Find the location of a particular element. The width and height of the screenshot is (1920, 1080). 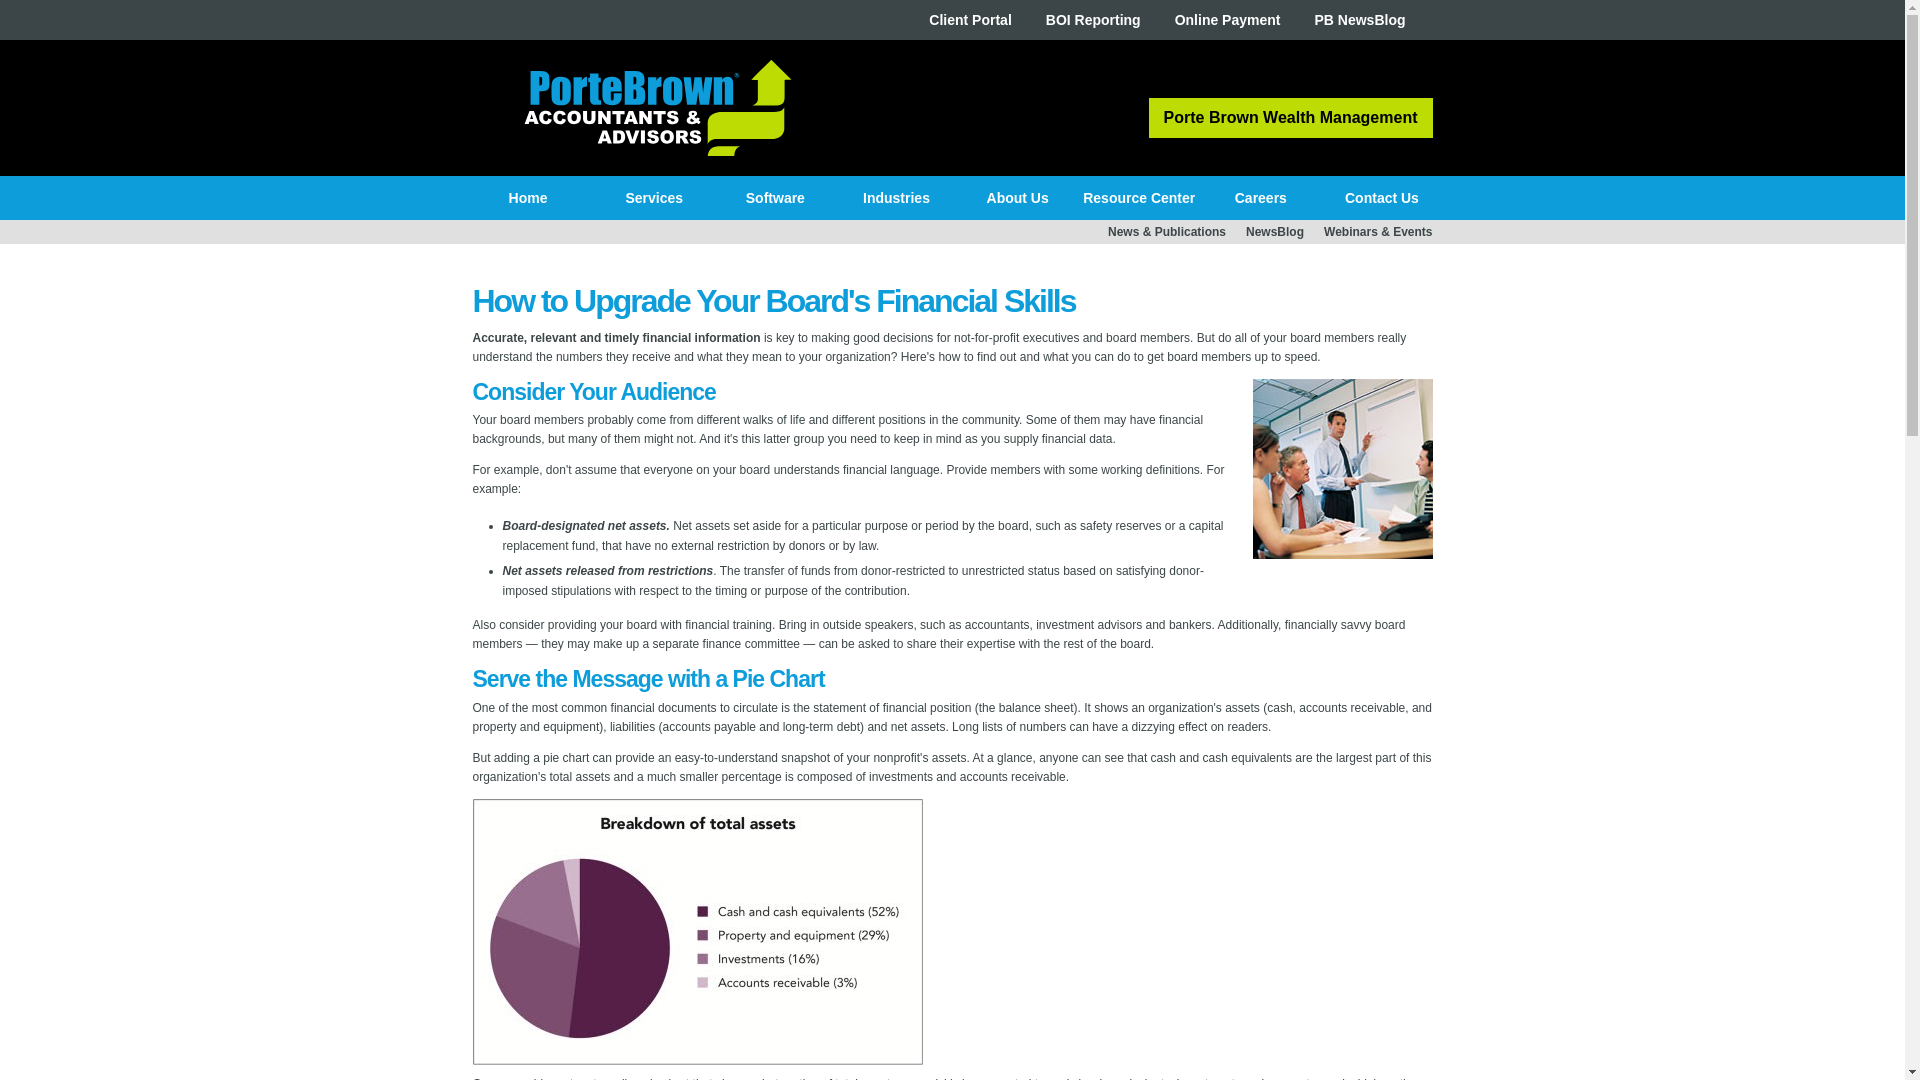

Services is located at coordinates (654, 198).